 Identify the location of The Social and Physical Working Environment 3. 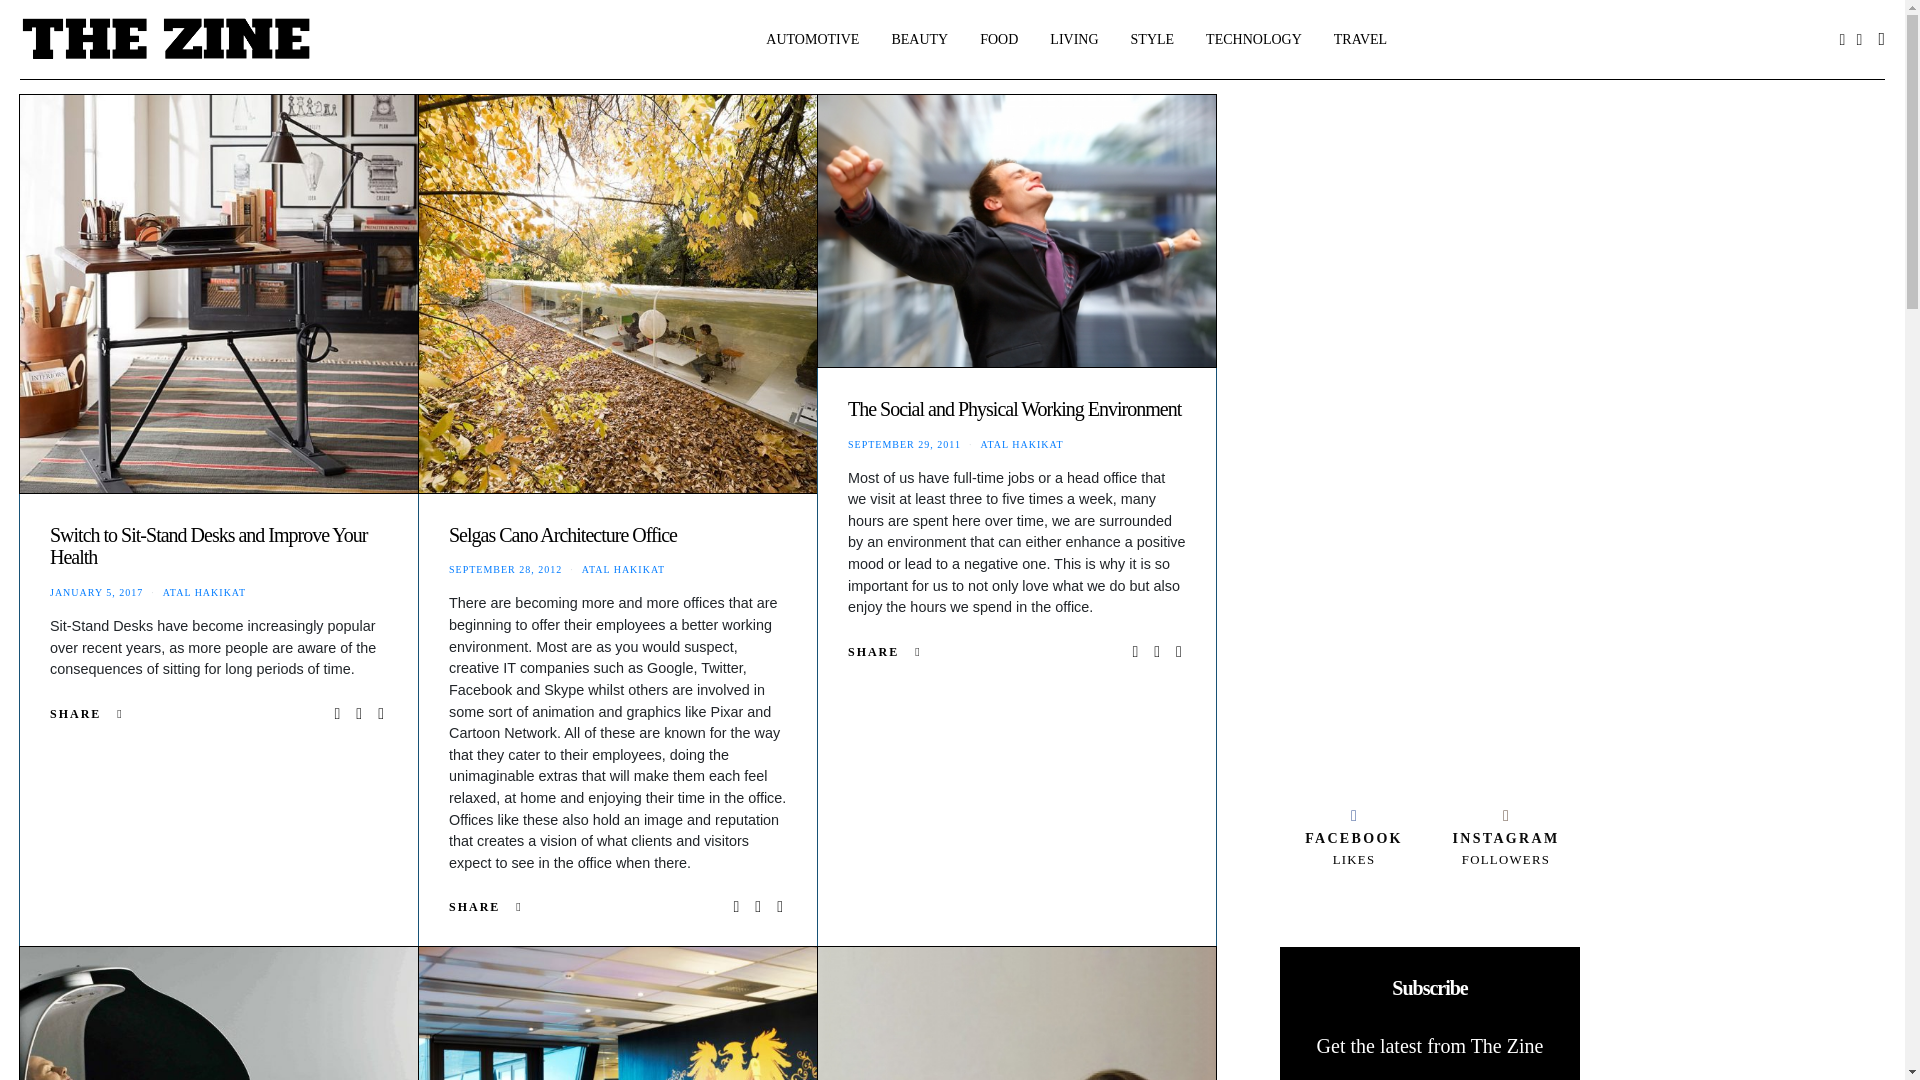
(1016, 231).